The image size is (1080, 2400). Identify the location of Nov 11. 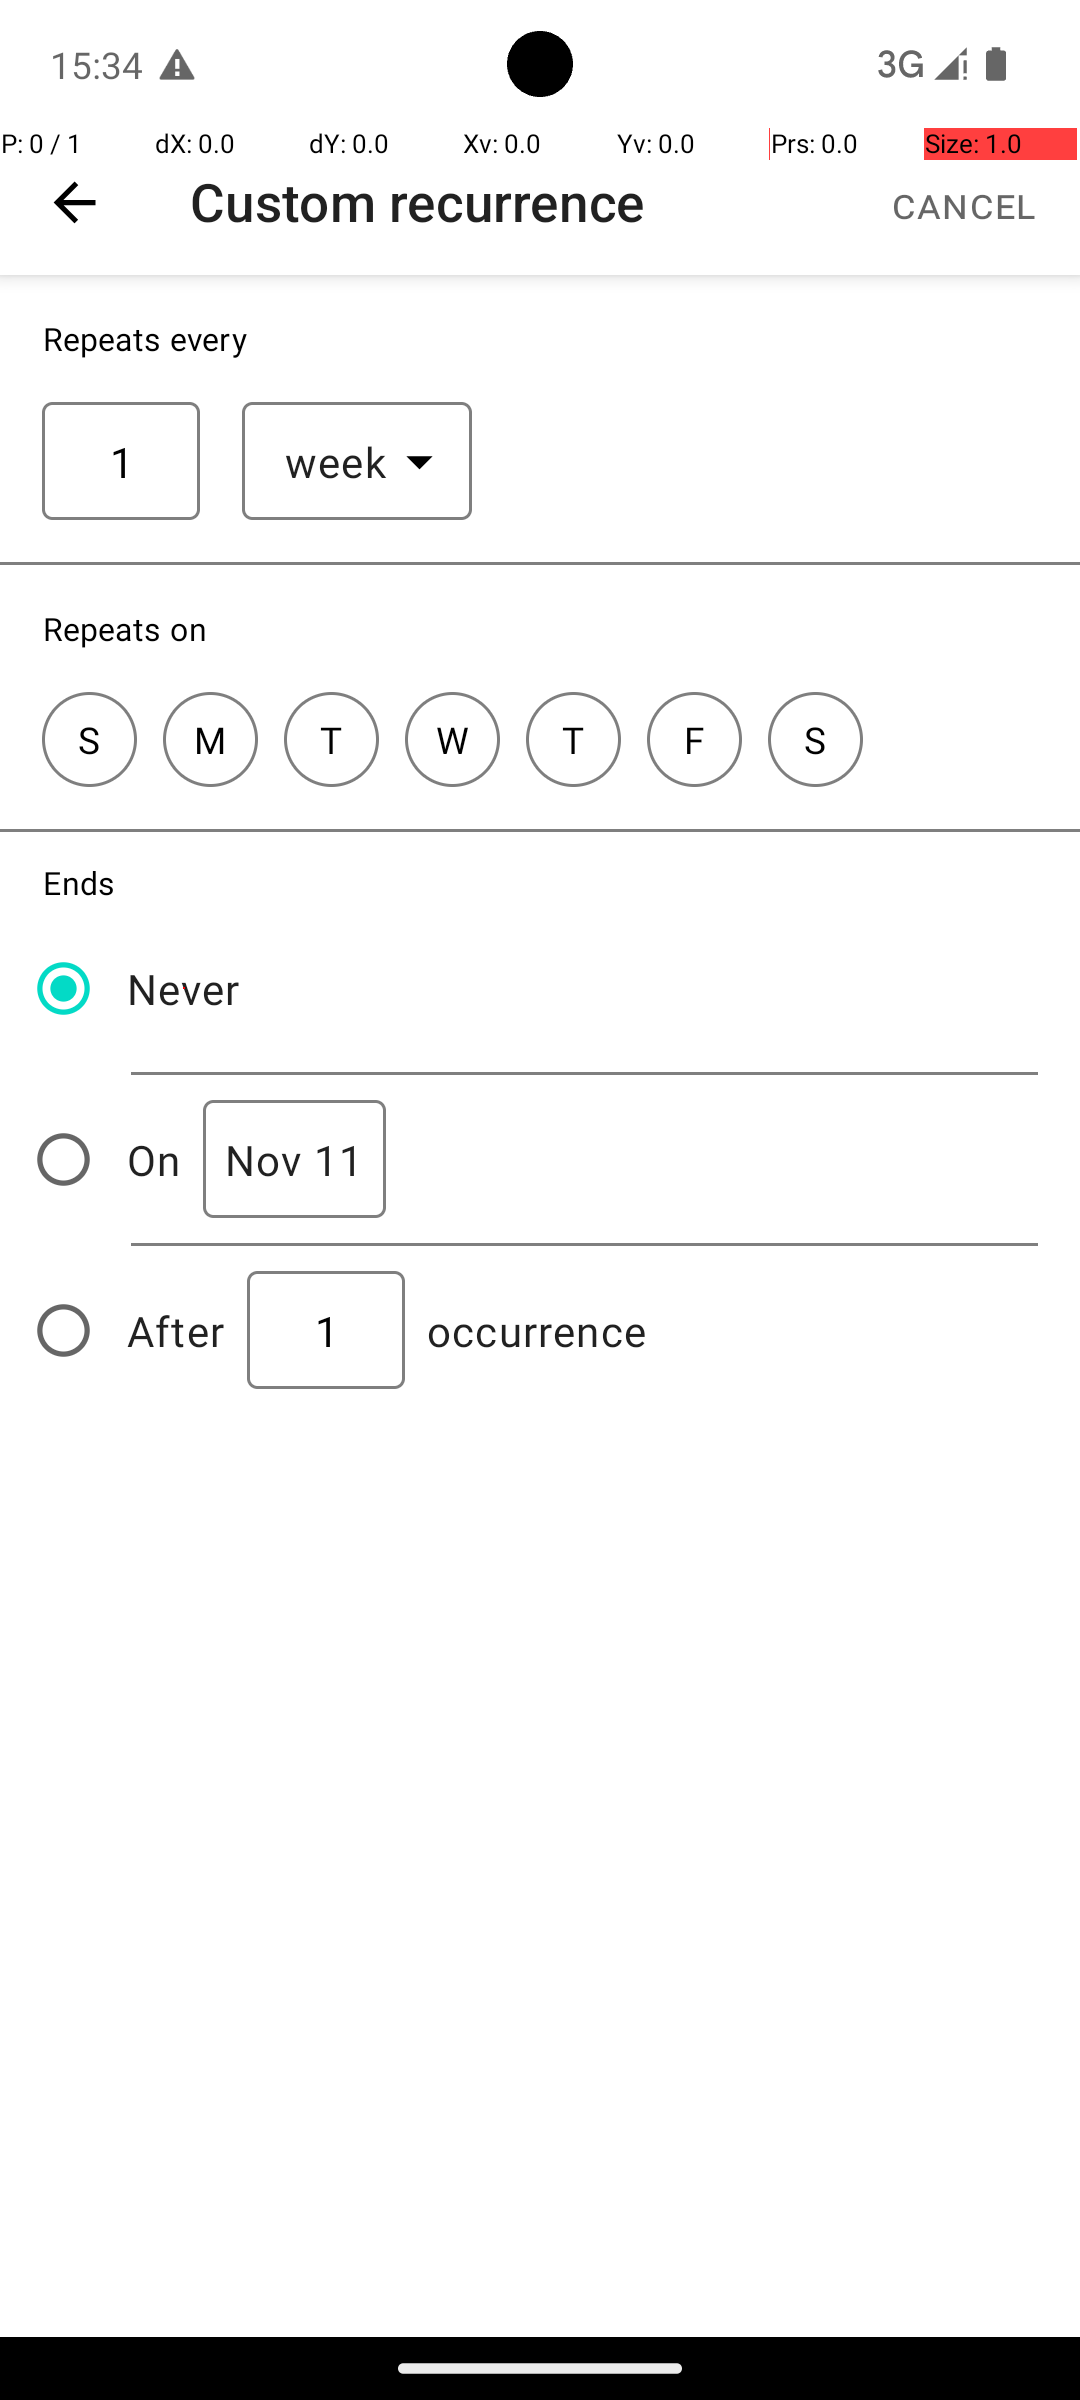
(294, 1160).